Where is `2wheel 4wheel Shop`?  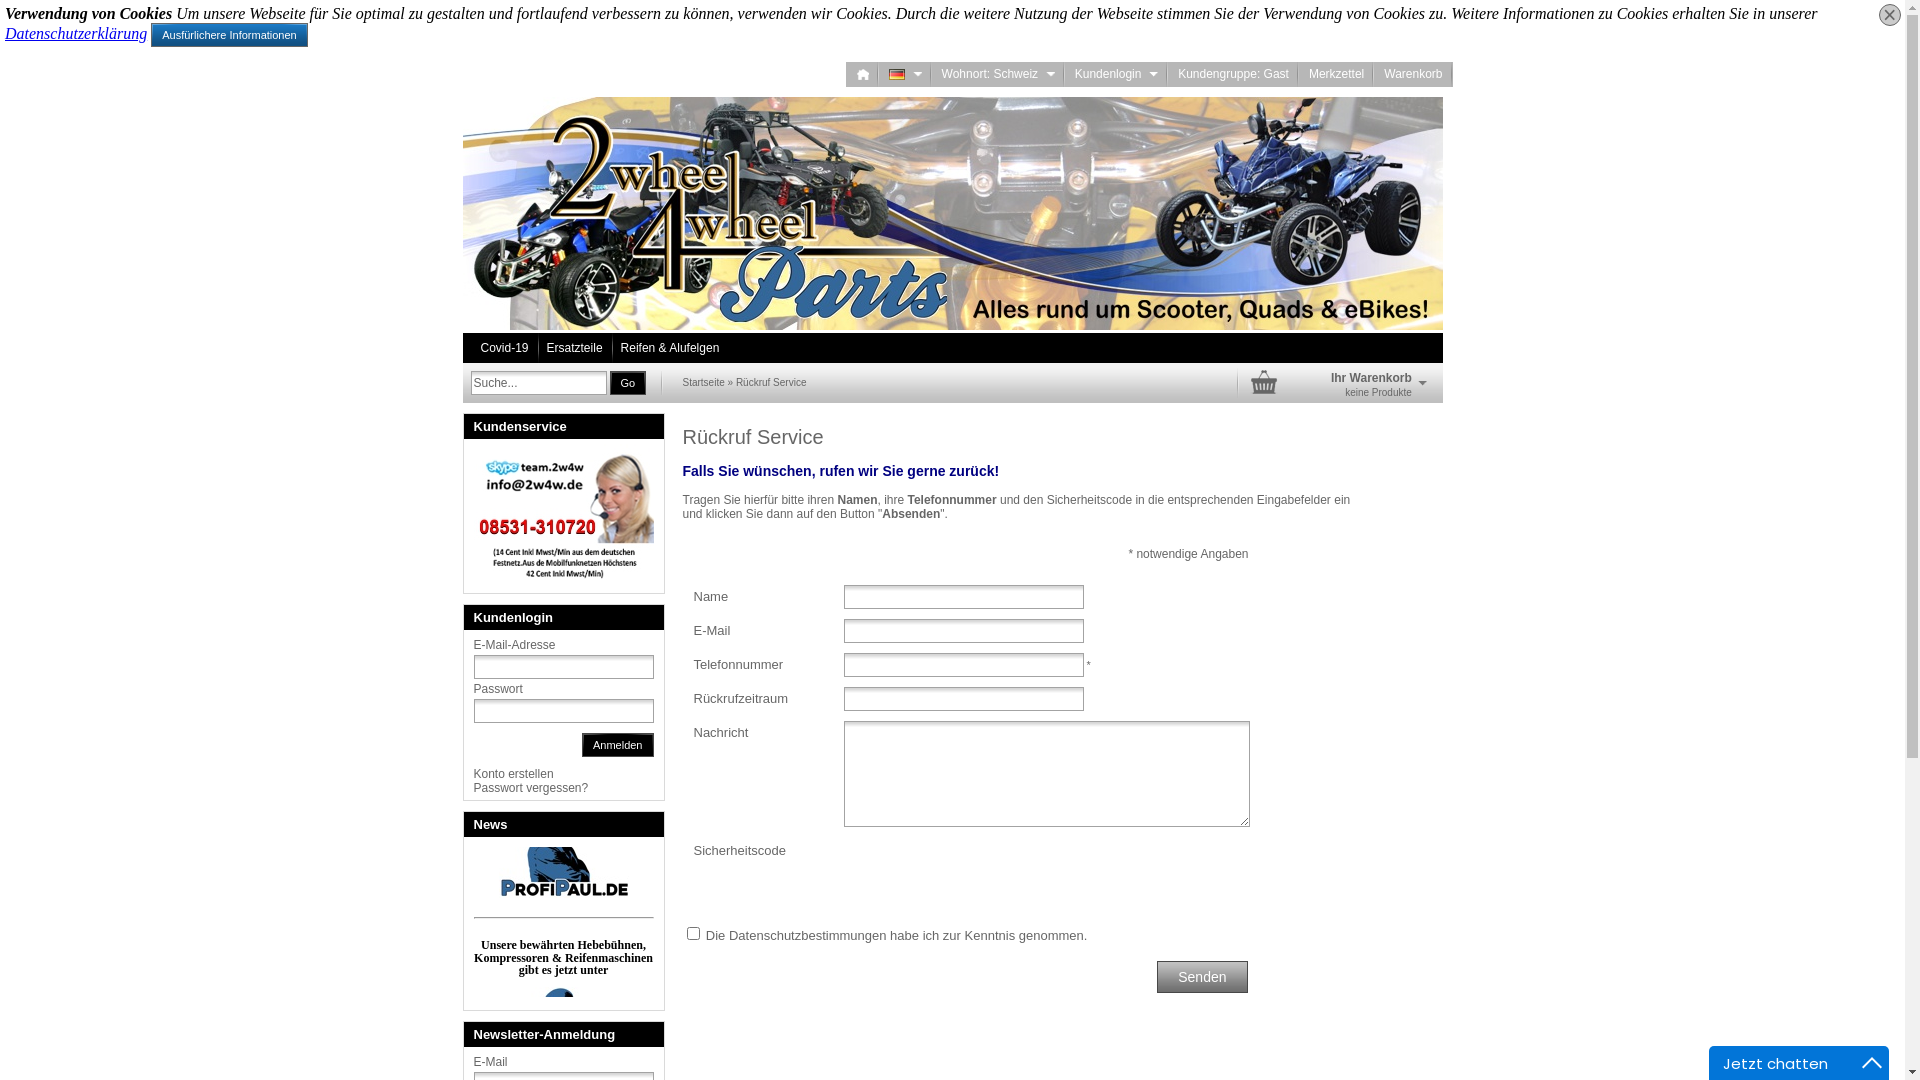
2wheel 4wheel Shop is located at coordinates (952, 214).